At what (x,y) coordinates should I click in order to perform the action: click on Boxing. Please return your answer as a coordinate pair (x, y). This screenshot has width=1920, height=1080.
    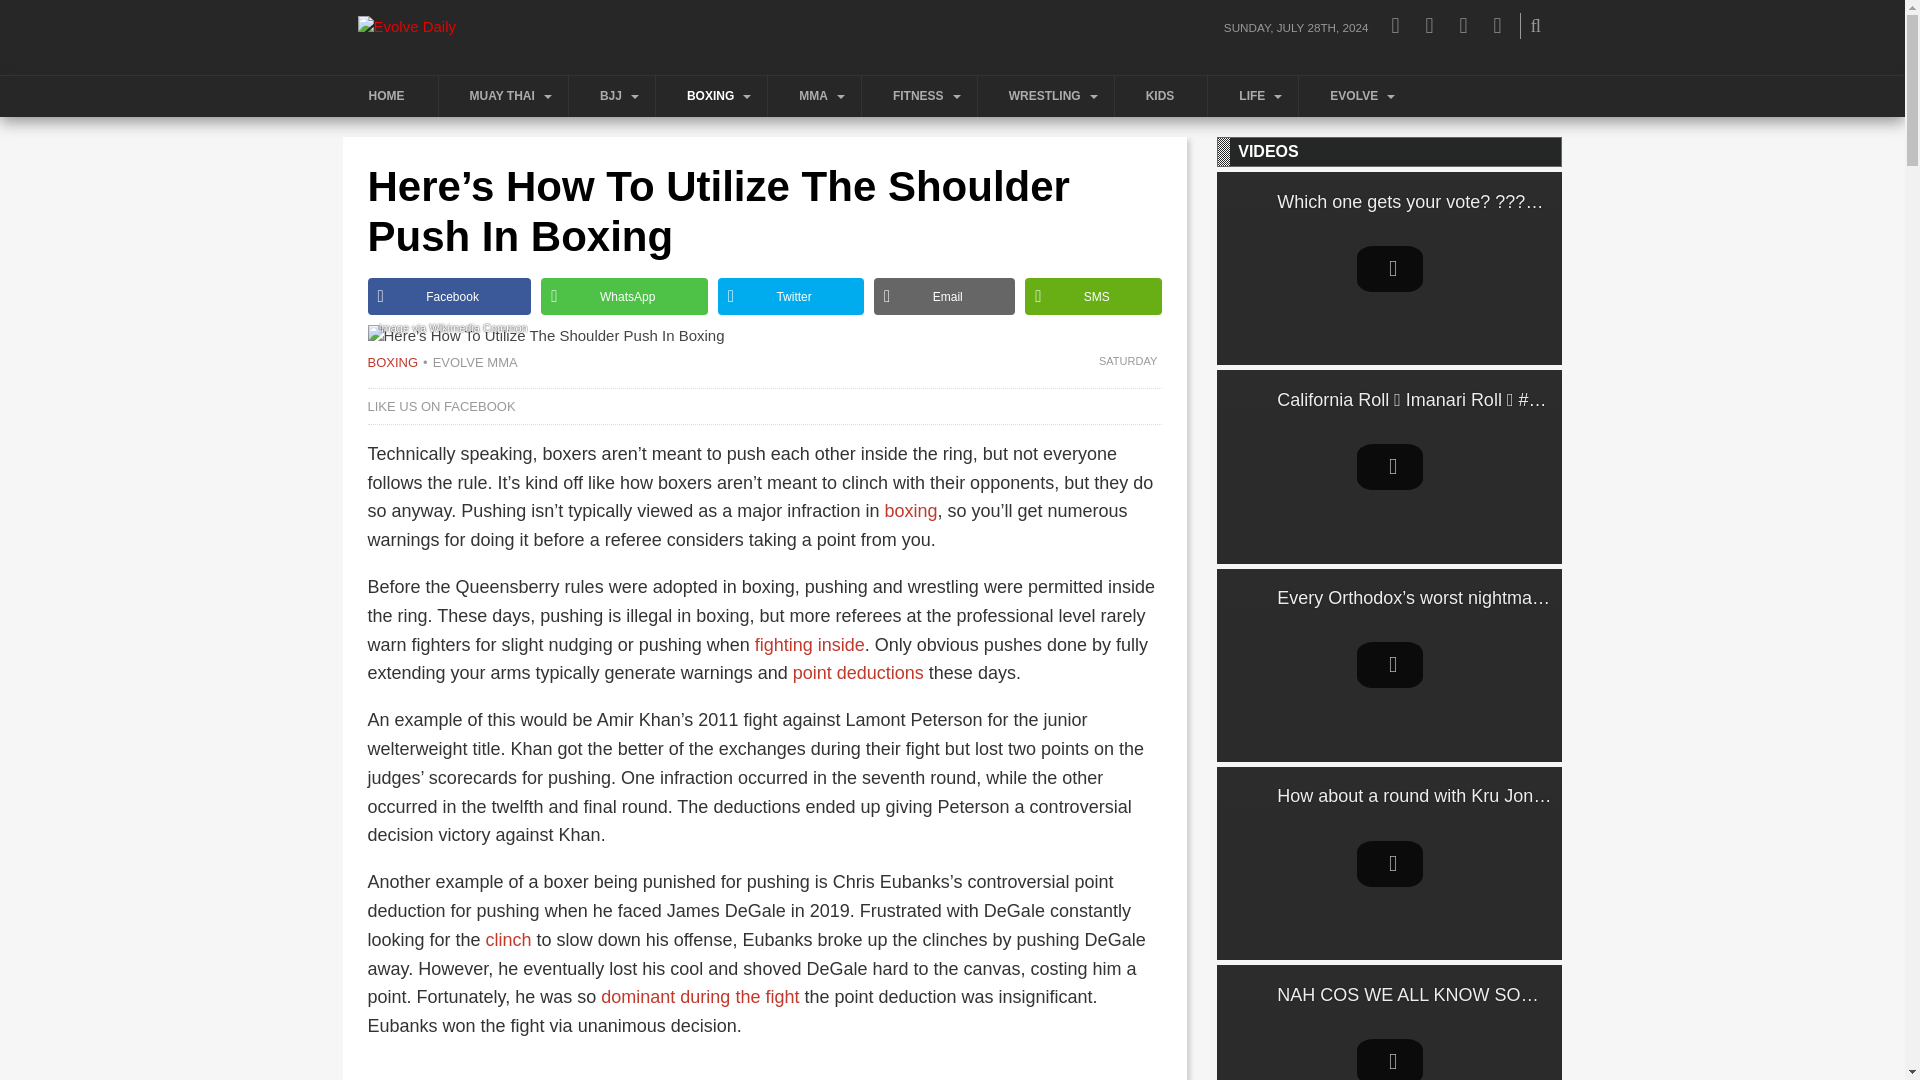
    Looking at the image, I should click on (393, 362).